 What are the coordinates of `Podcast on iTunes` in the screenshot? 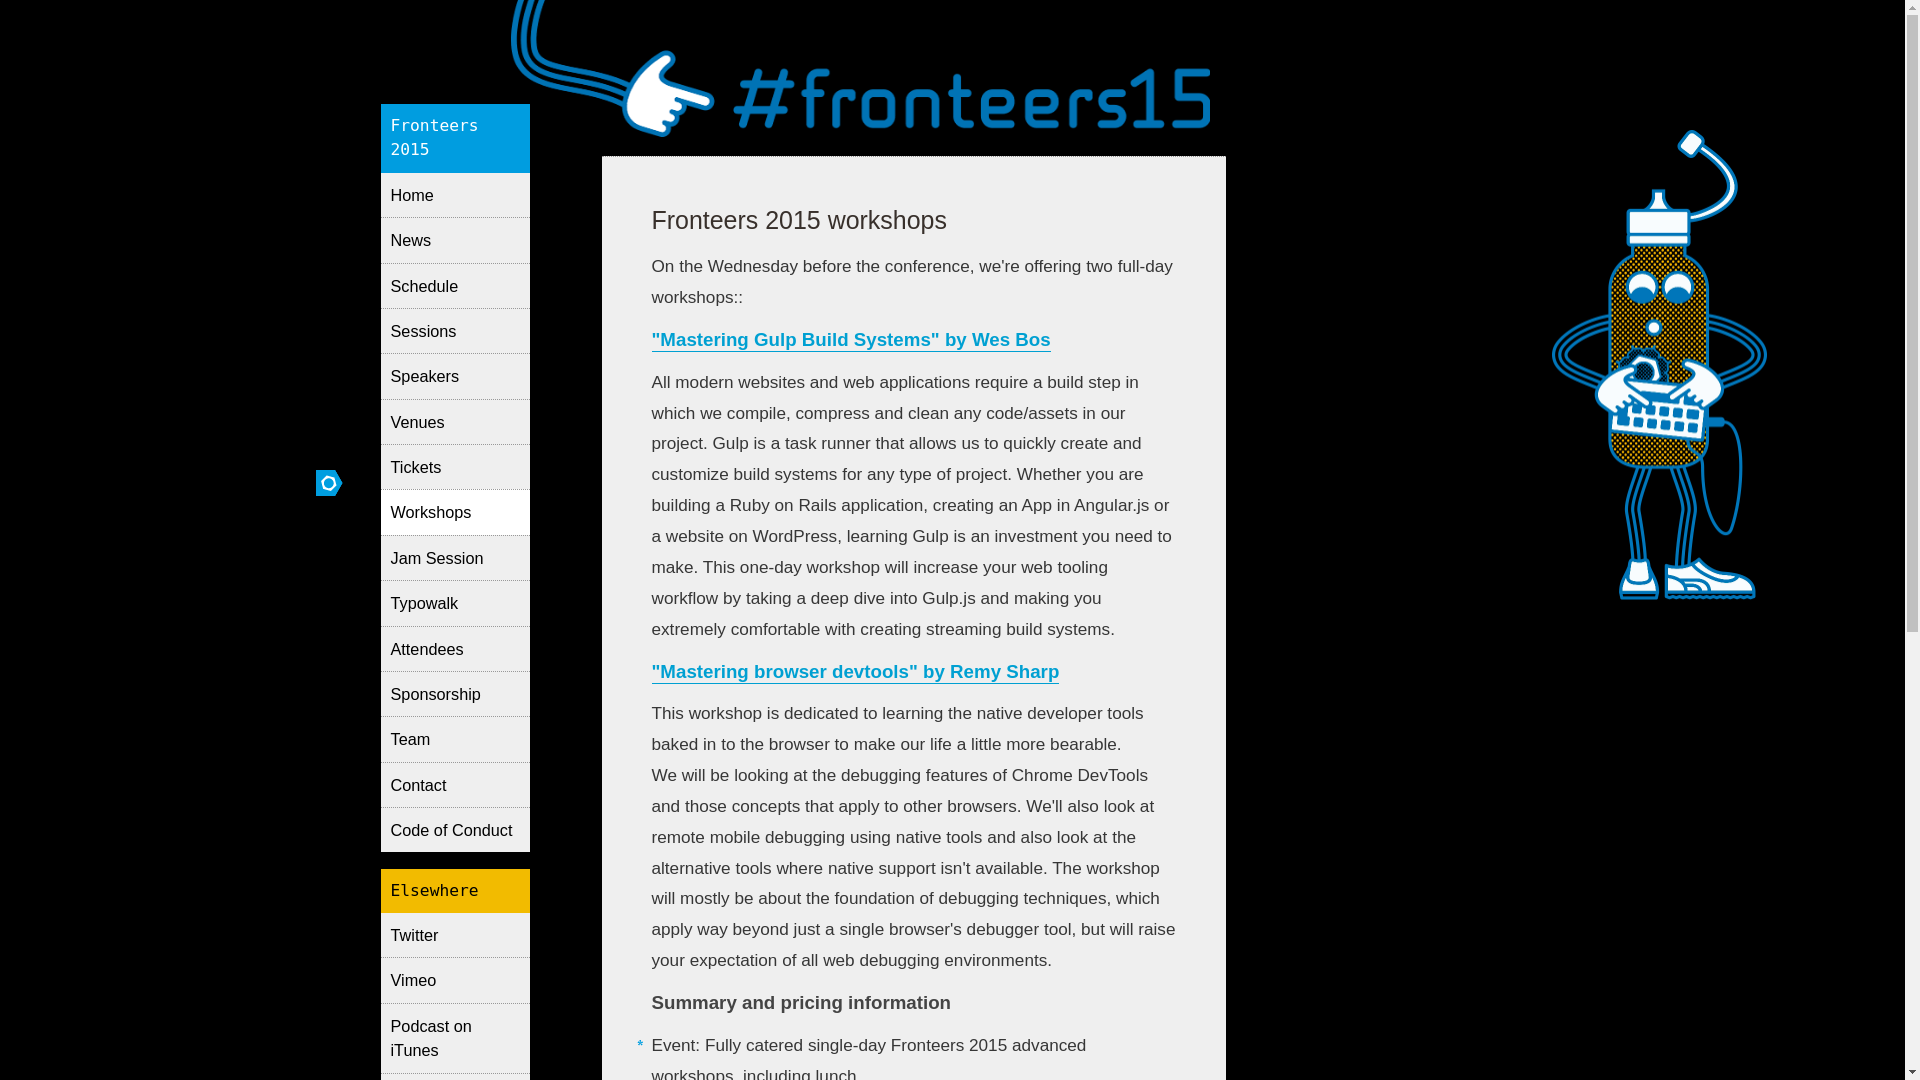 It's located at (454, 1038).